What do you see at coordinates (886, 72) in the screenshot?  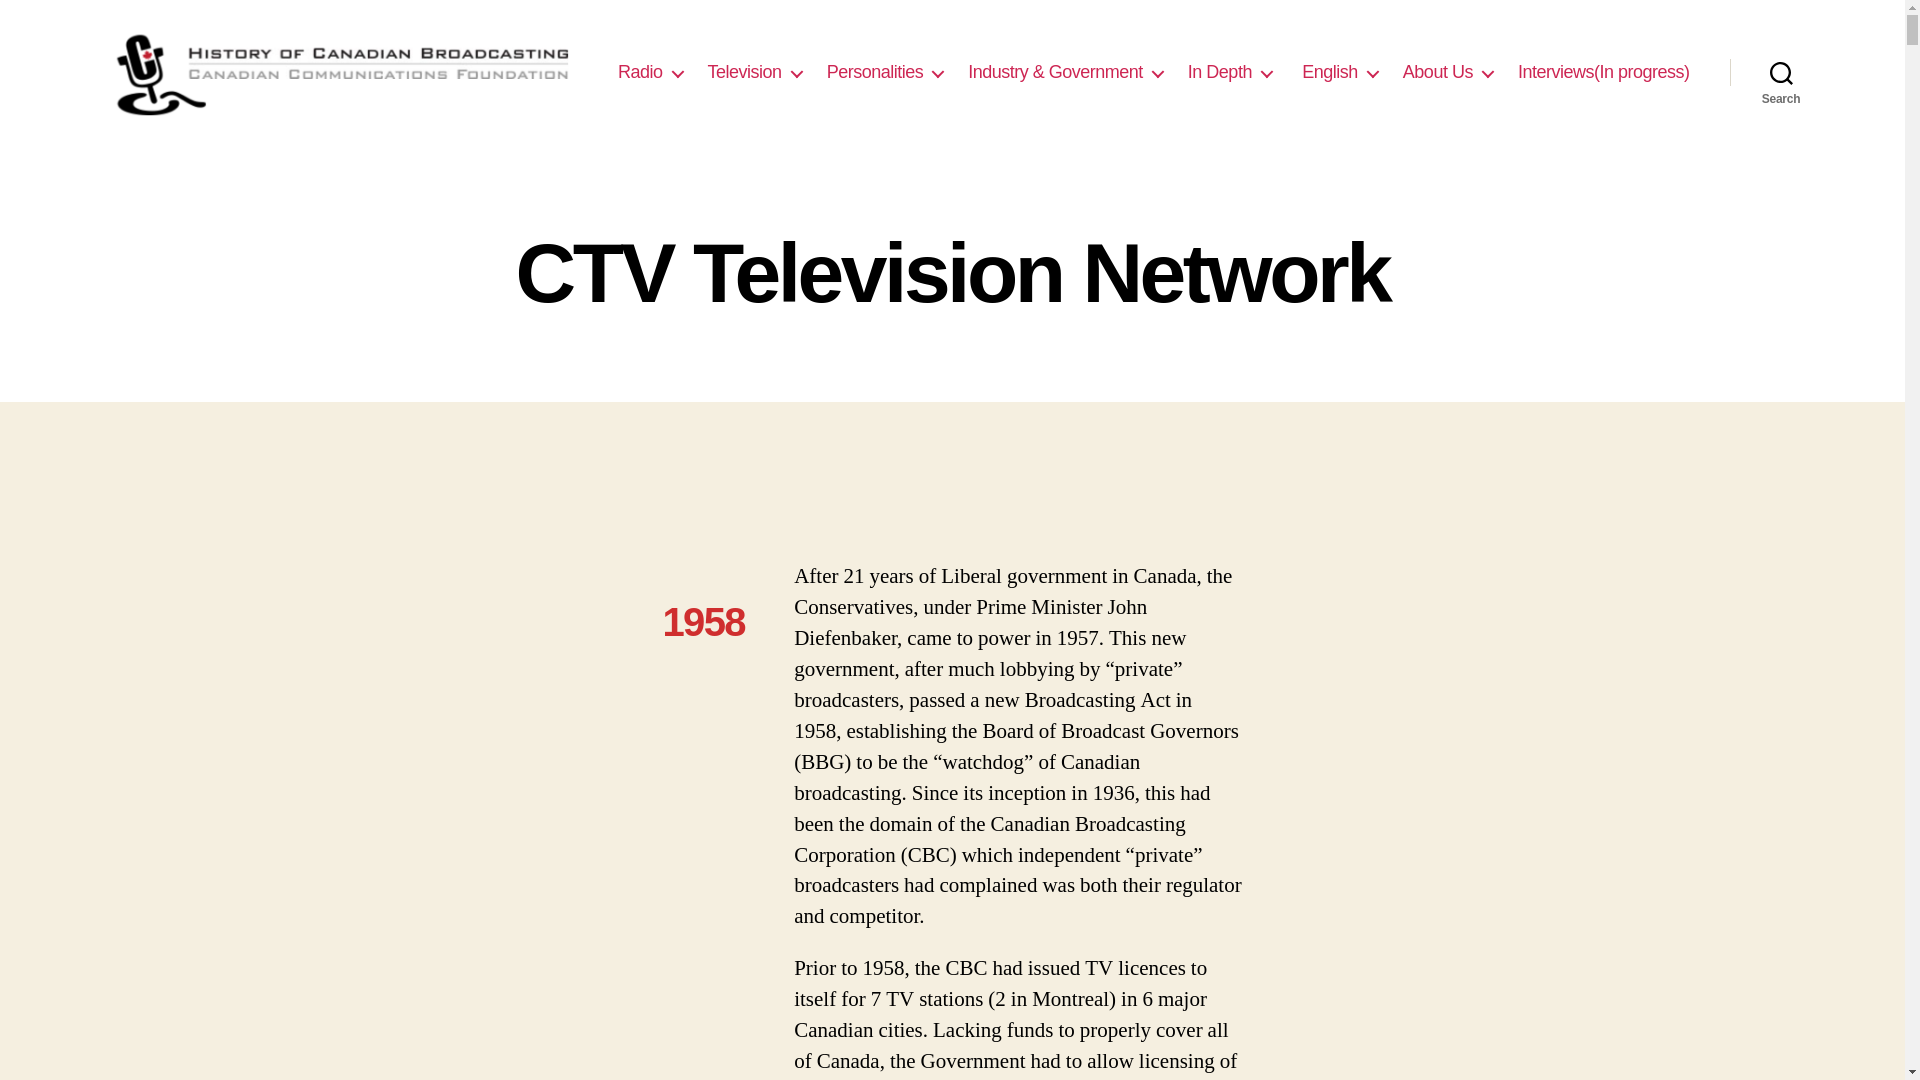 I see `Personalities` at bounding box center [886, 72].